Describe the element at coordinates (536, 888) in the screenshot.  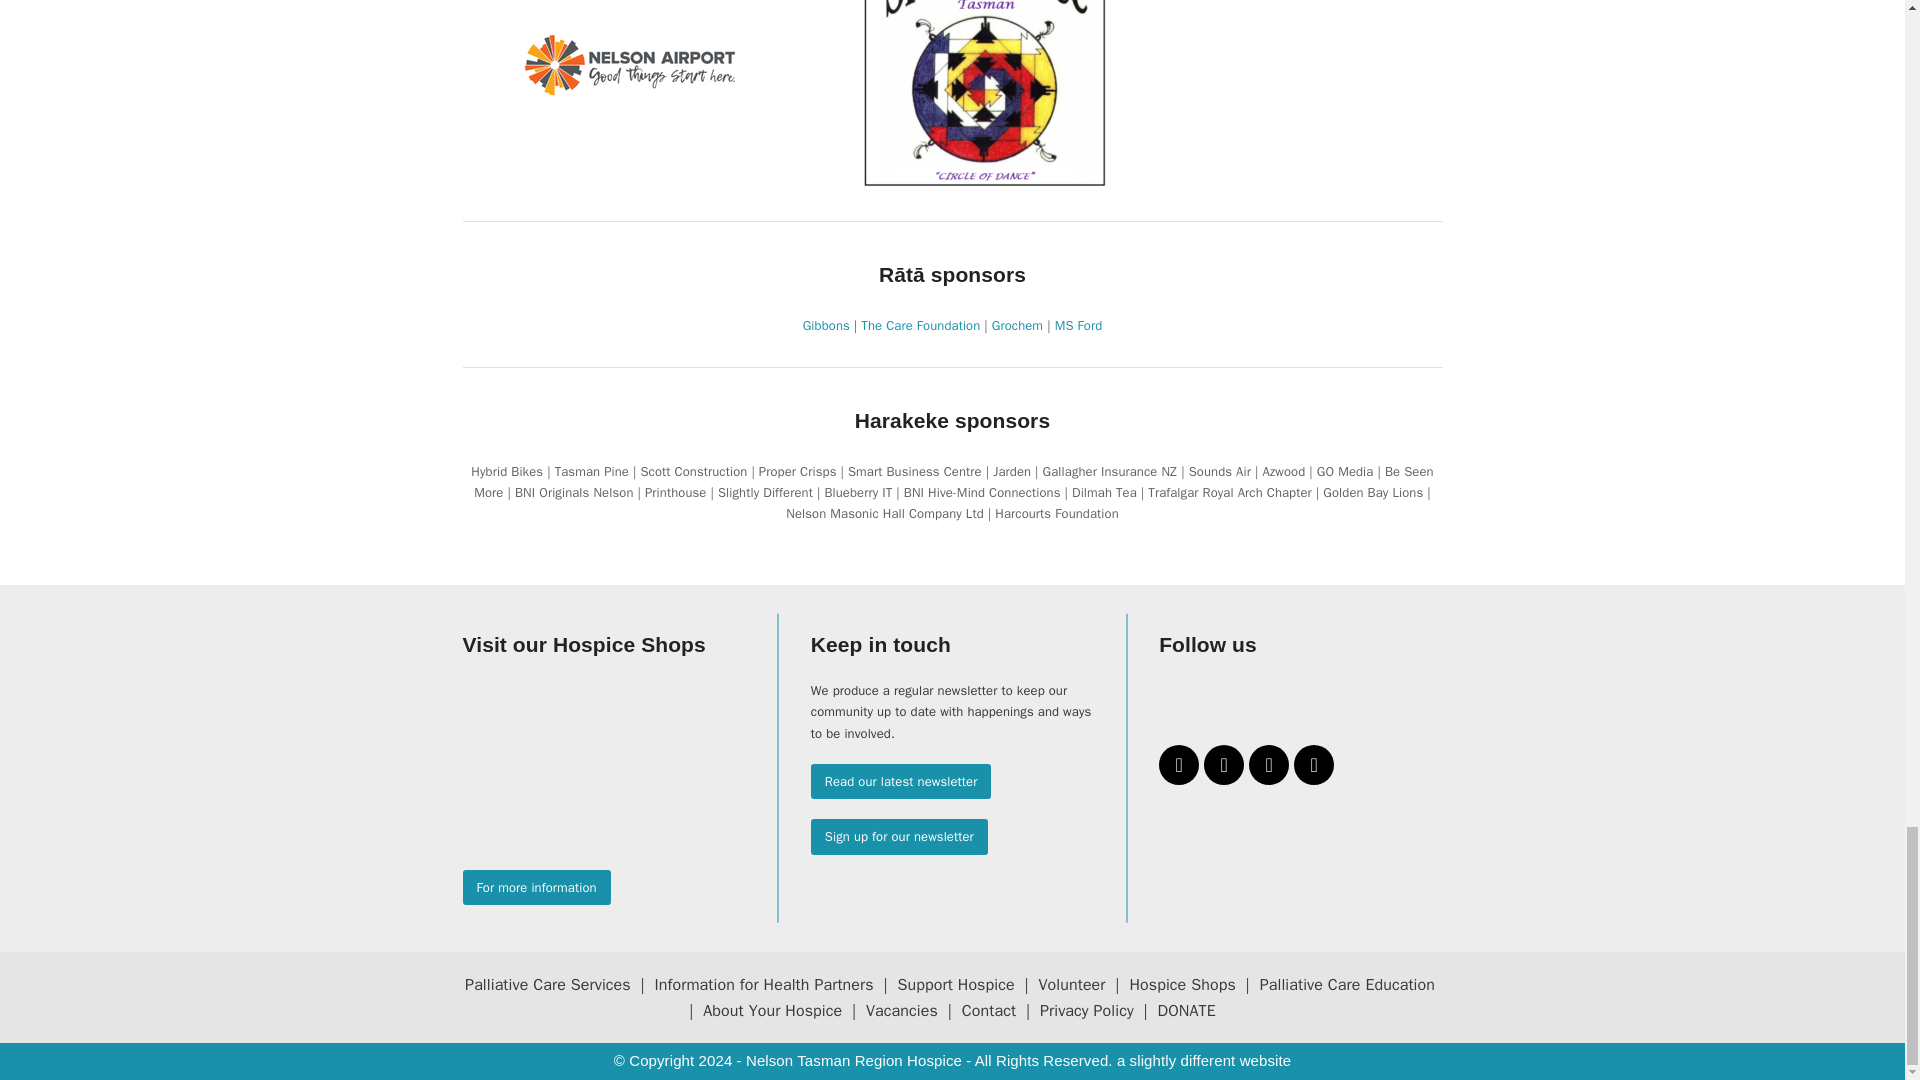
I see `Hospice Shops` at that location.